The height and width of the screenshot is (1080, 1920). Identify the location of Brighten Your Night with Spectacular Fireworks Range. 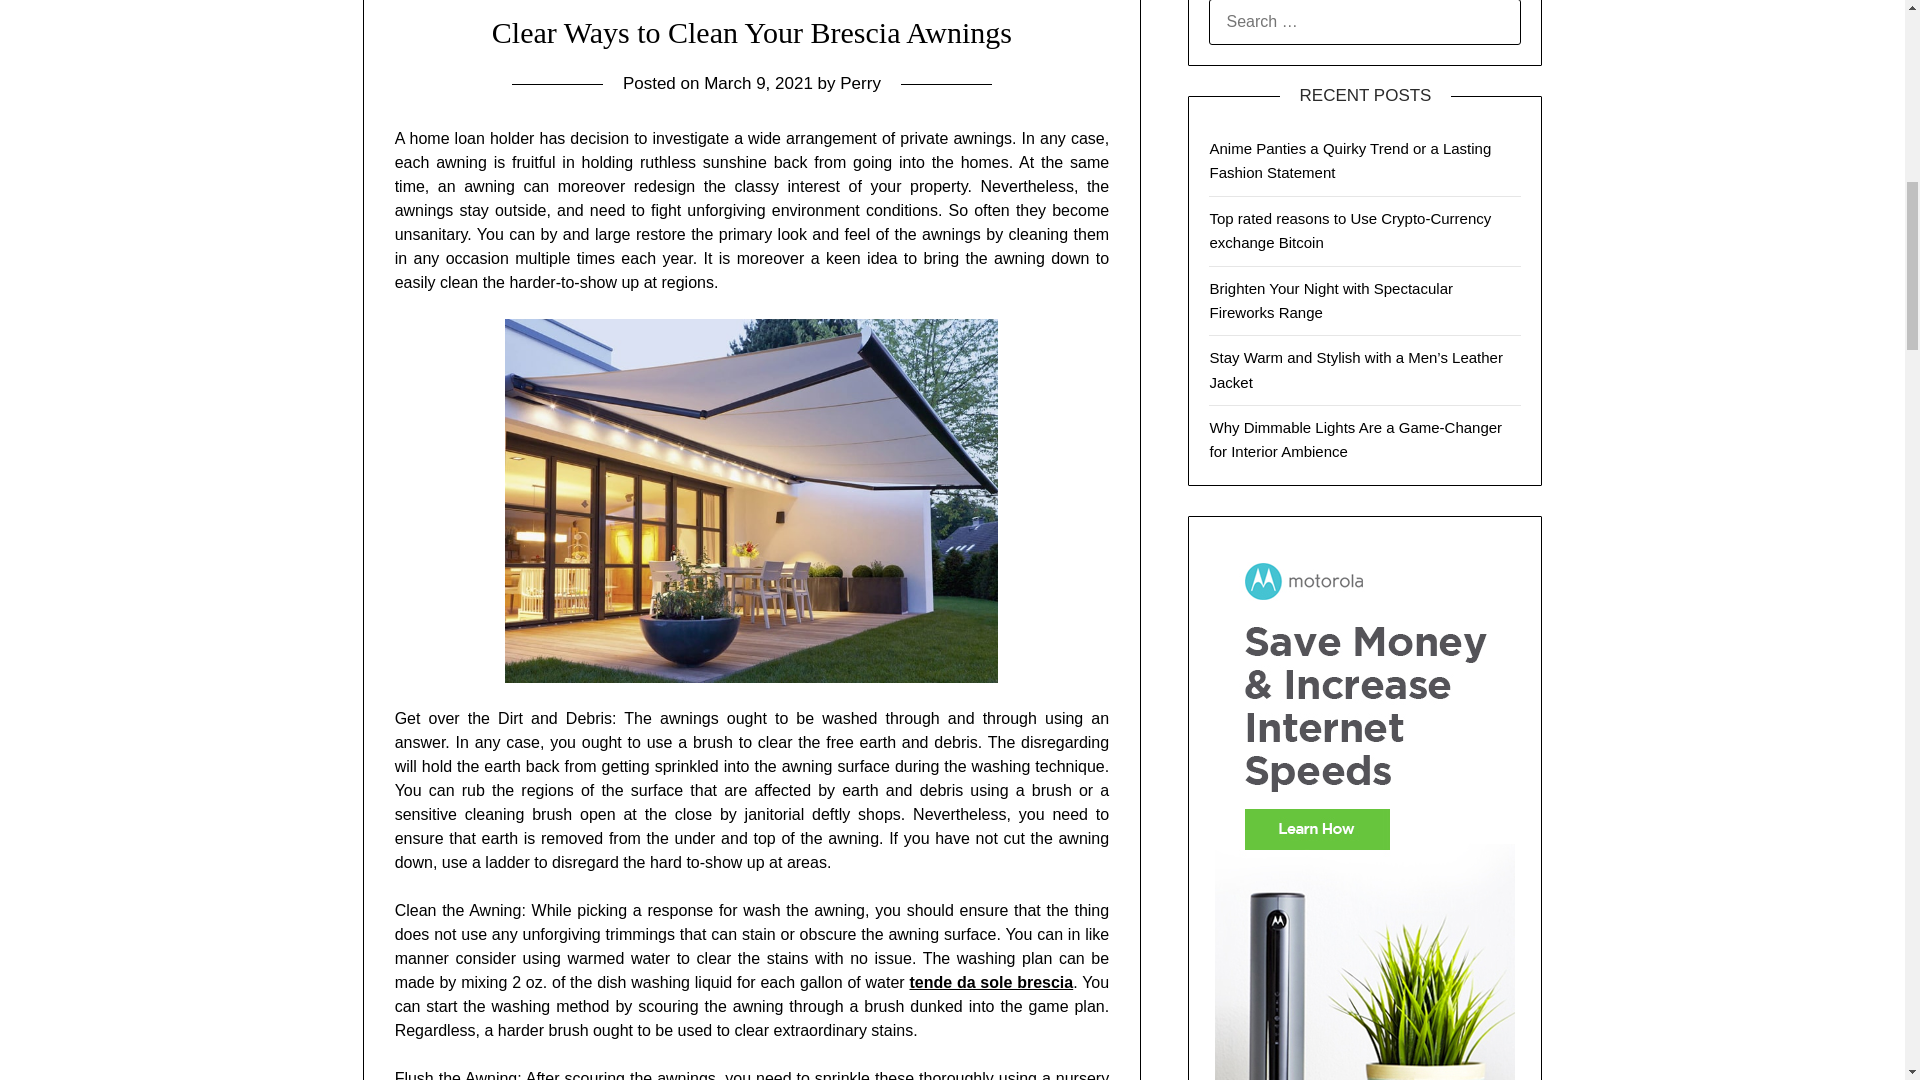
(1330, 300).